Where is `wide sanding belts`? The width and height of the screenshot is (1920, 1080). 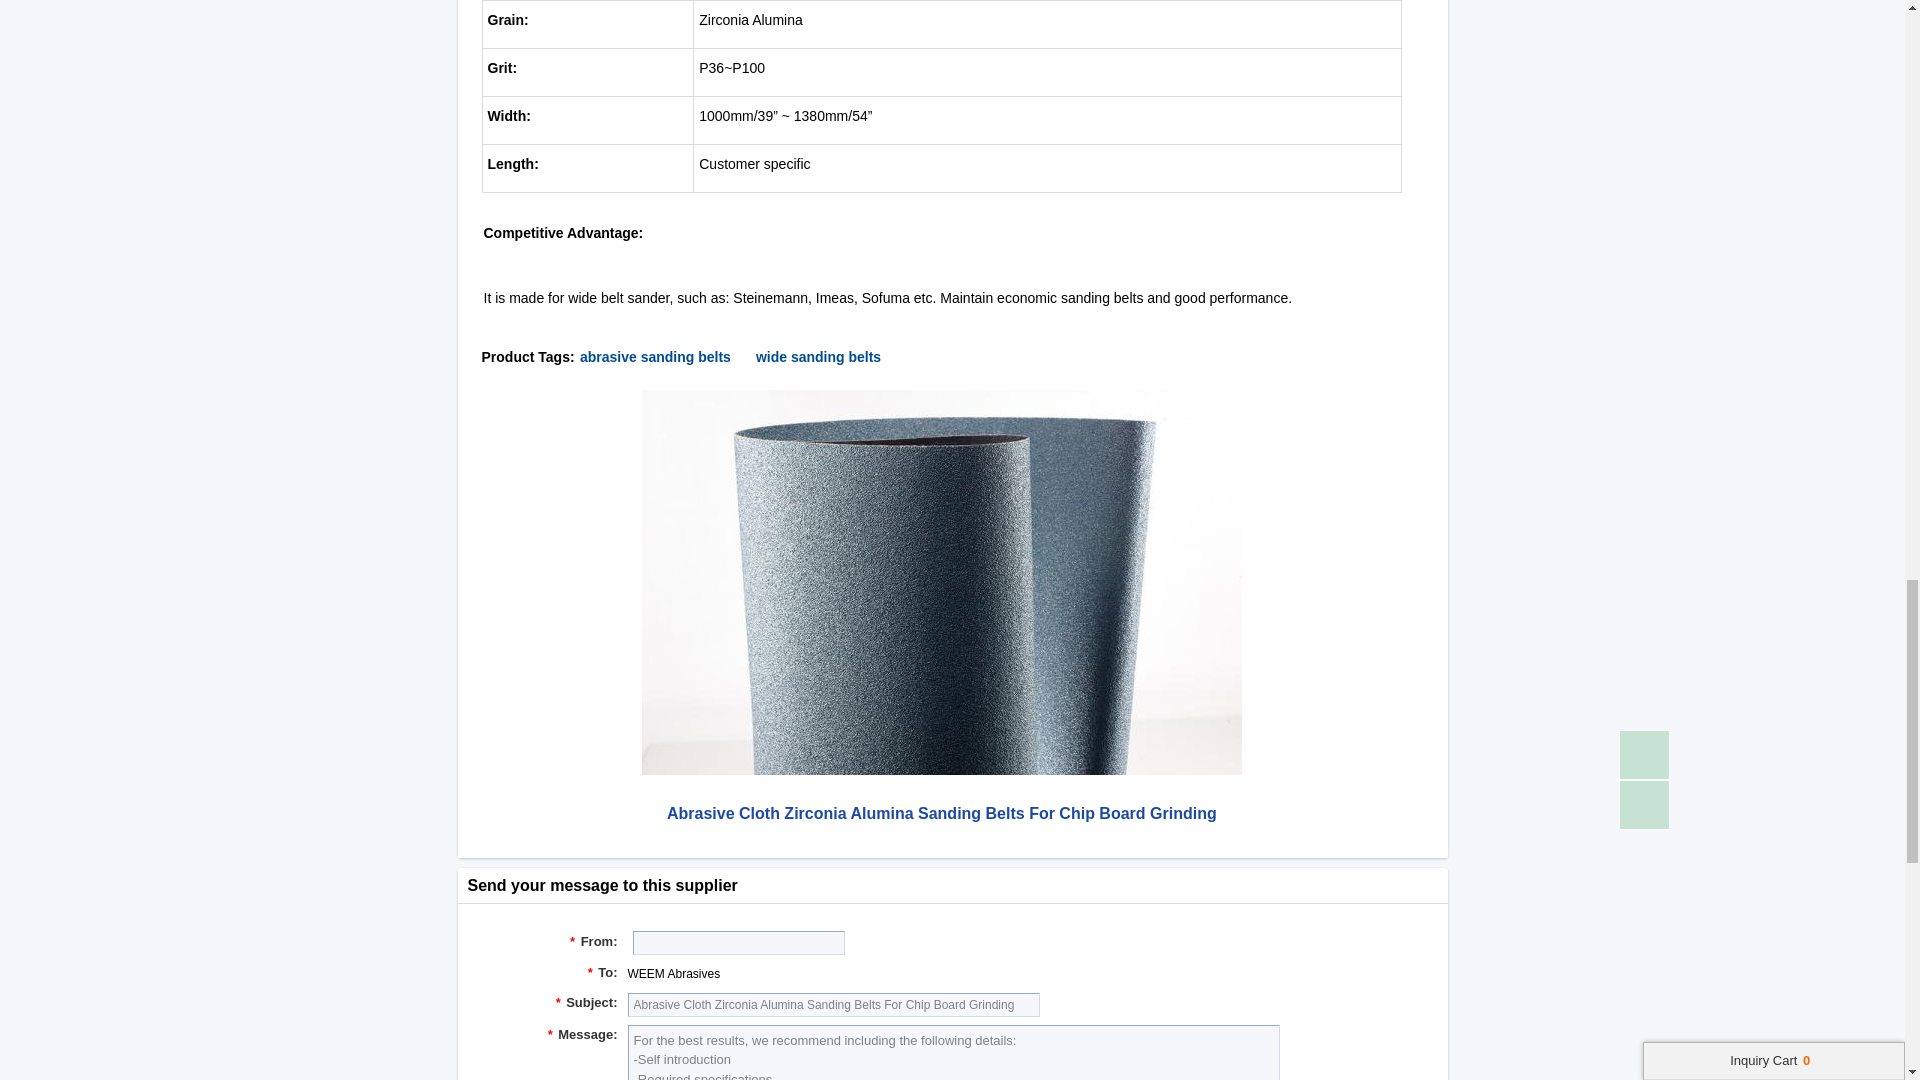
wide sanding belts is located at coordinates (818, 355).